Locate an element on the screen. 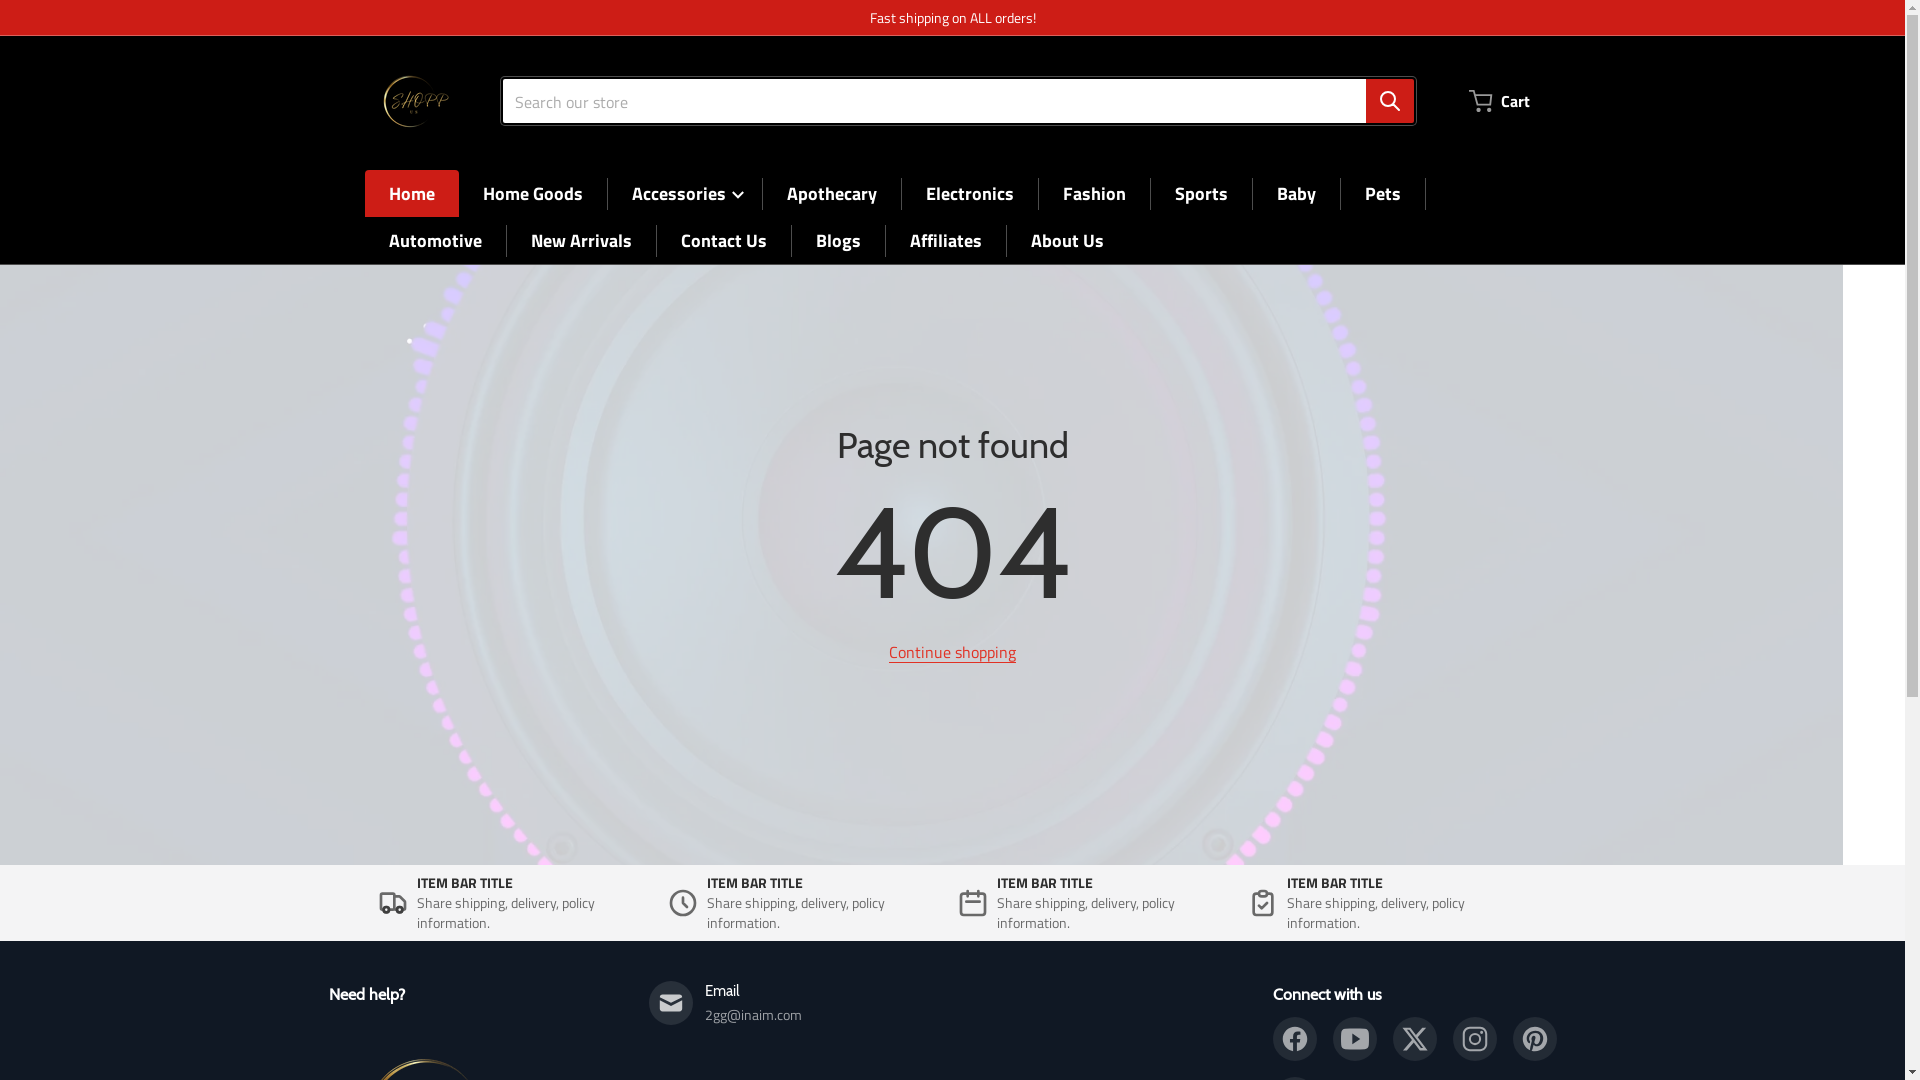  Home is located at coordinates (411, 194).